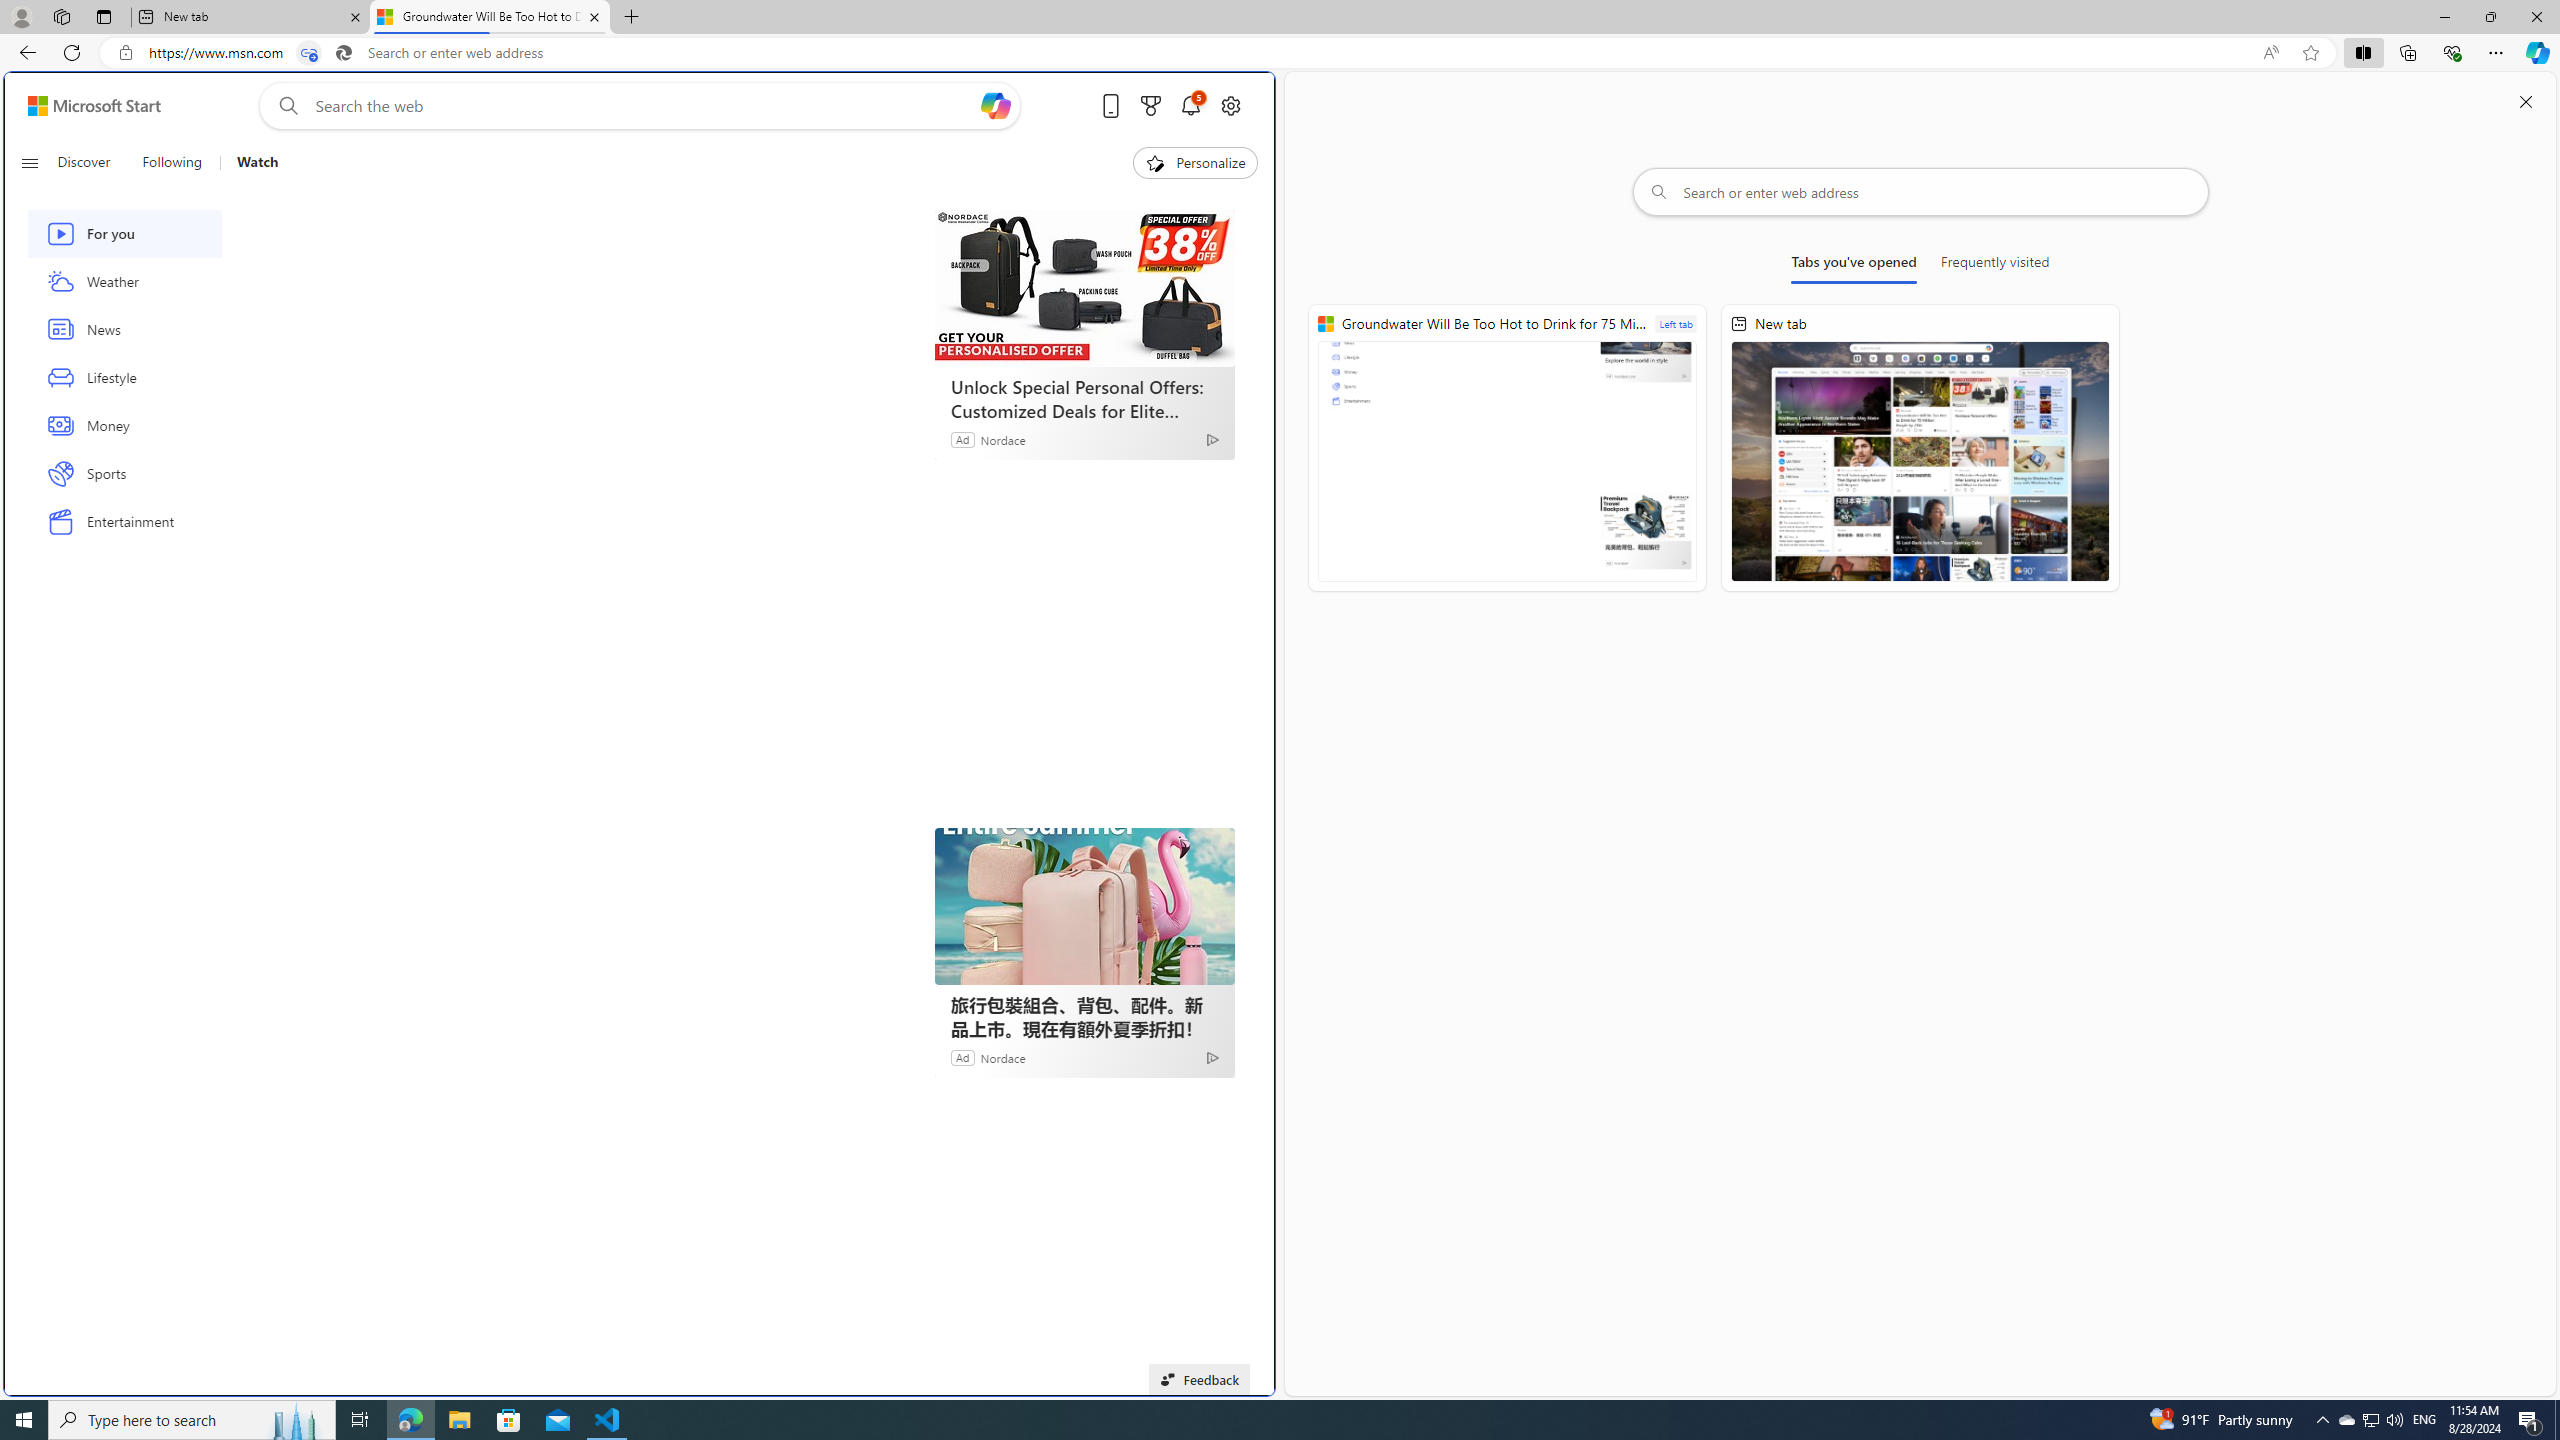  I want to click on Tabs you've opened, so click(1854, 266).